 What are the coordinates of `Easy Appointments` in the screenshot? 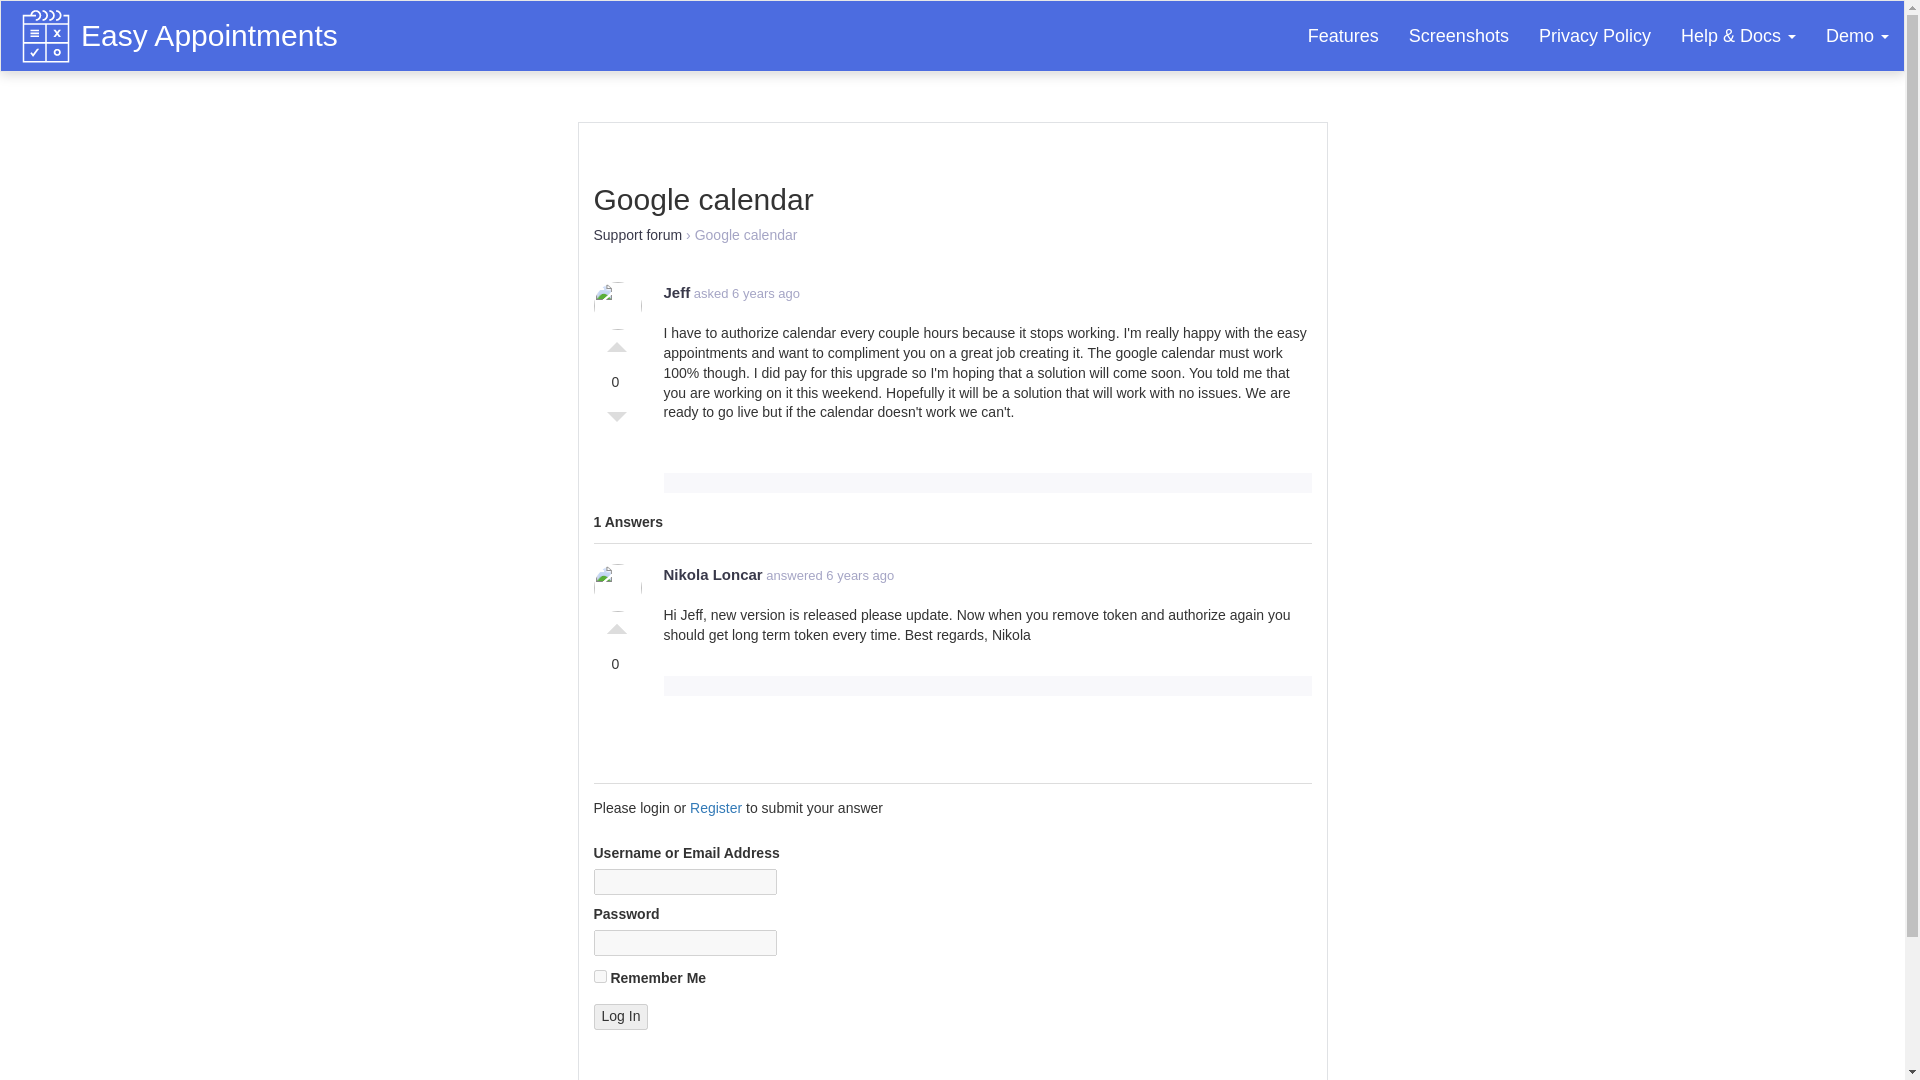 It's located at (214, 26).